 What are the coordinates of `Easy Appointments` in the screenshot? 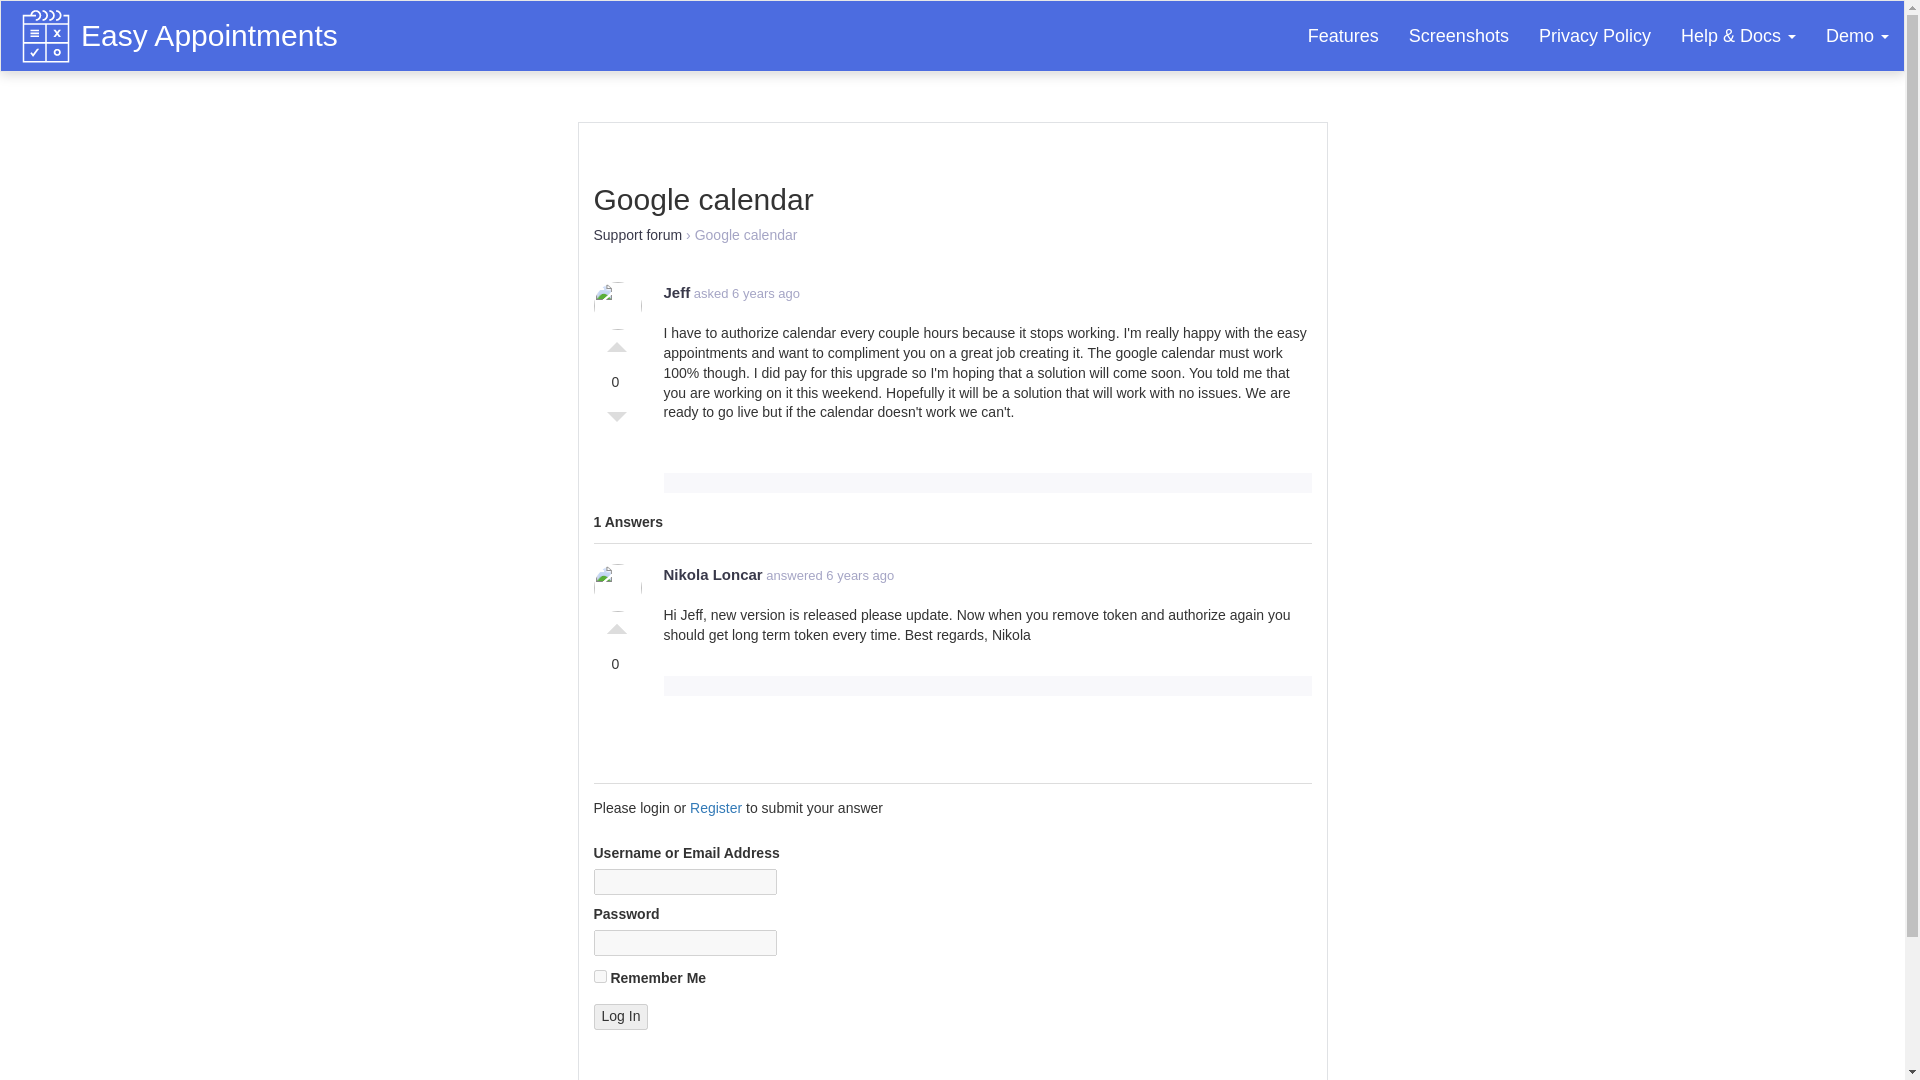 It's located at (214, 26).